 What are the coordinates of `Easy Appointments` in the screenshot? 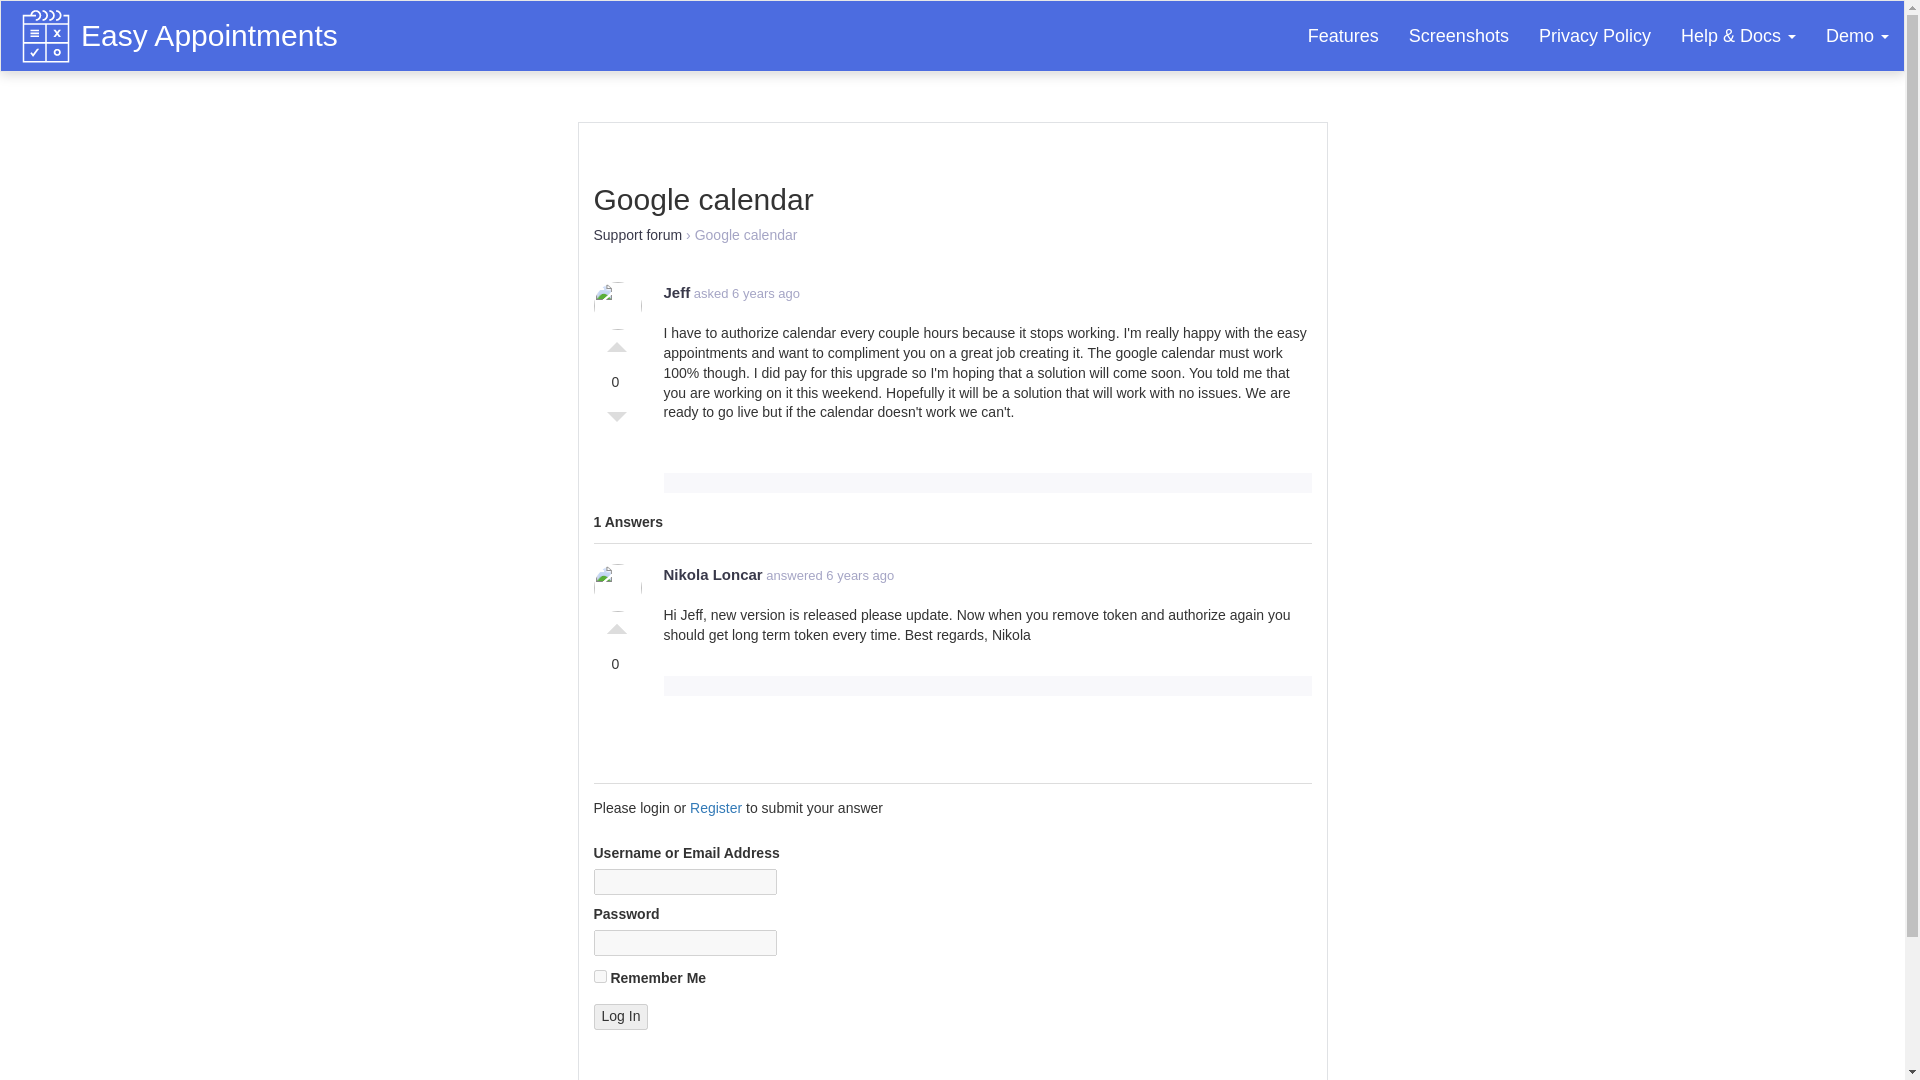 It's located at (214, 26).